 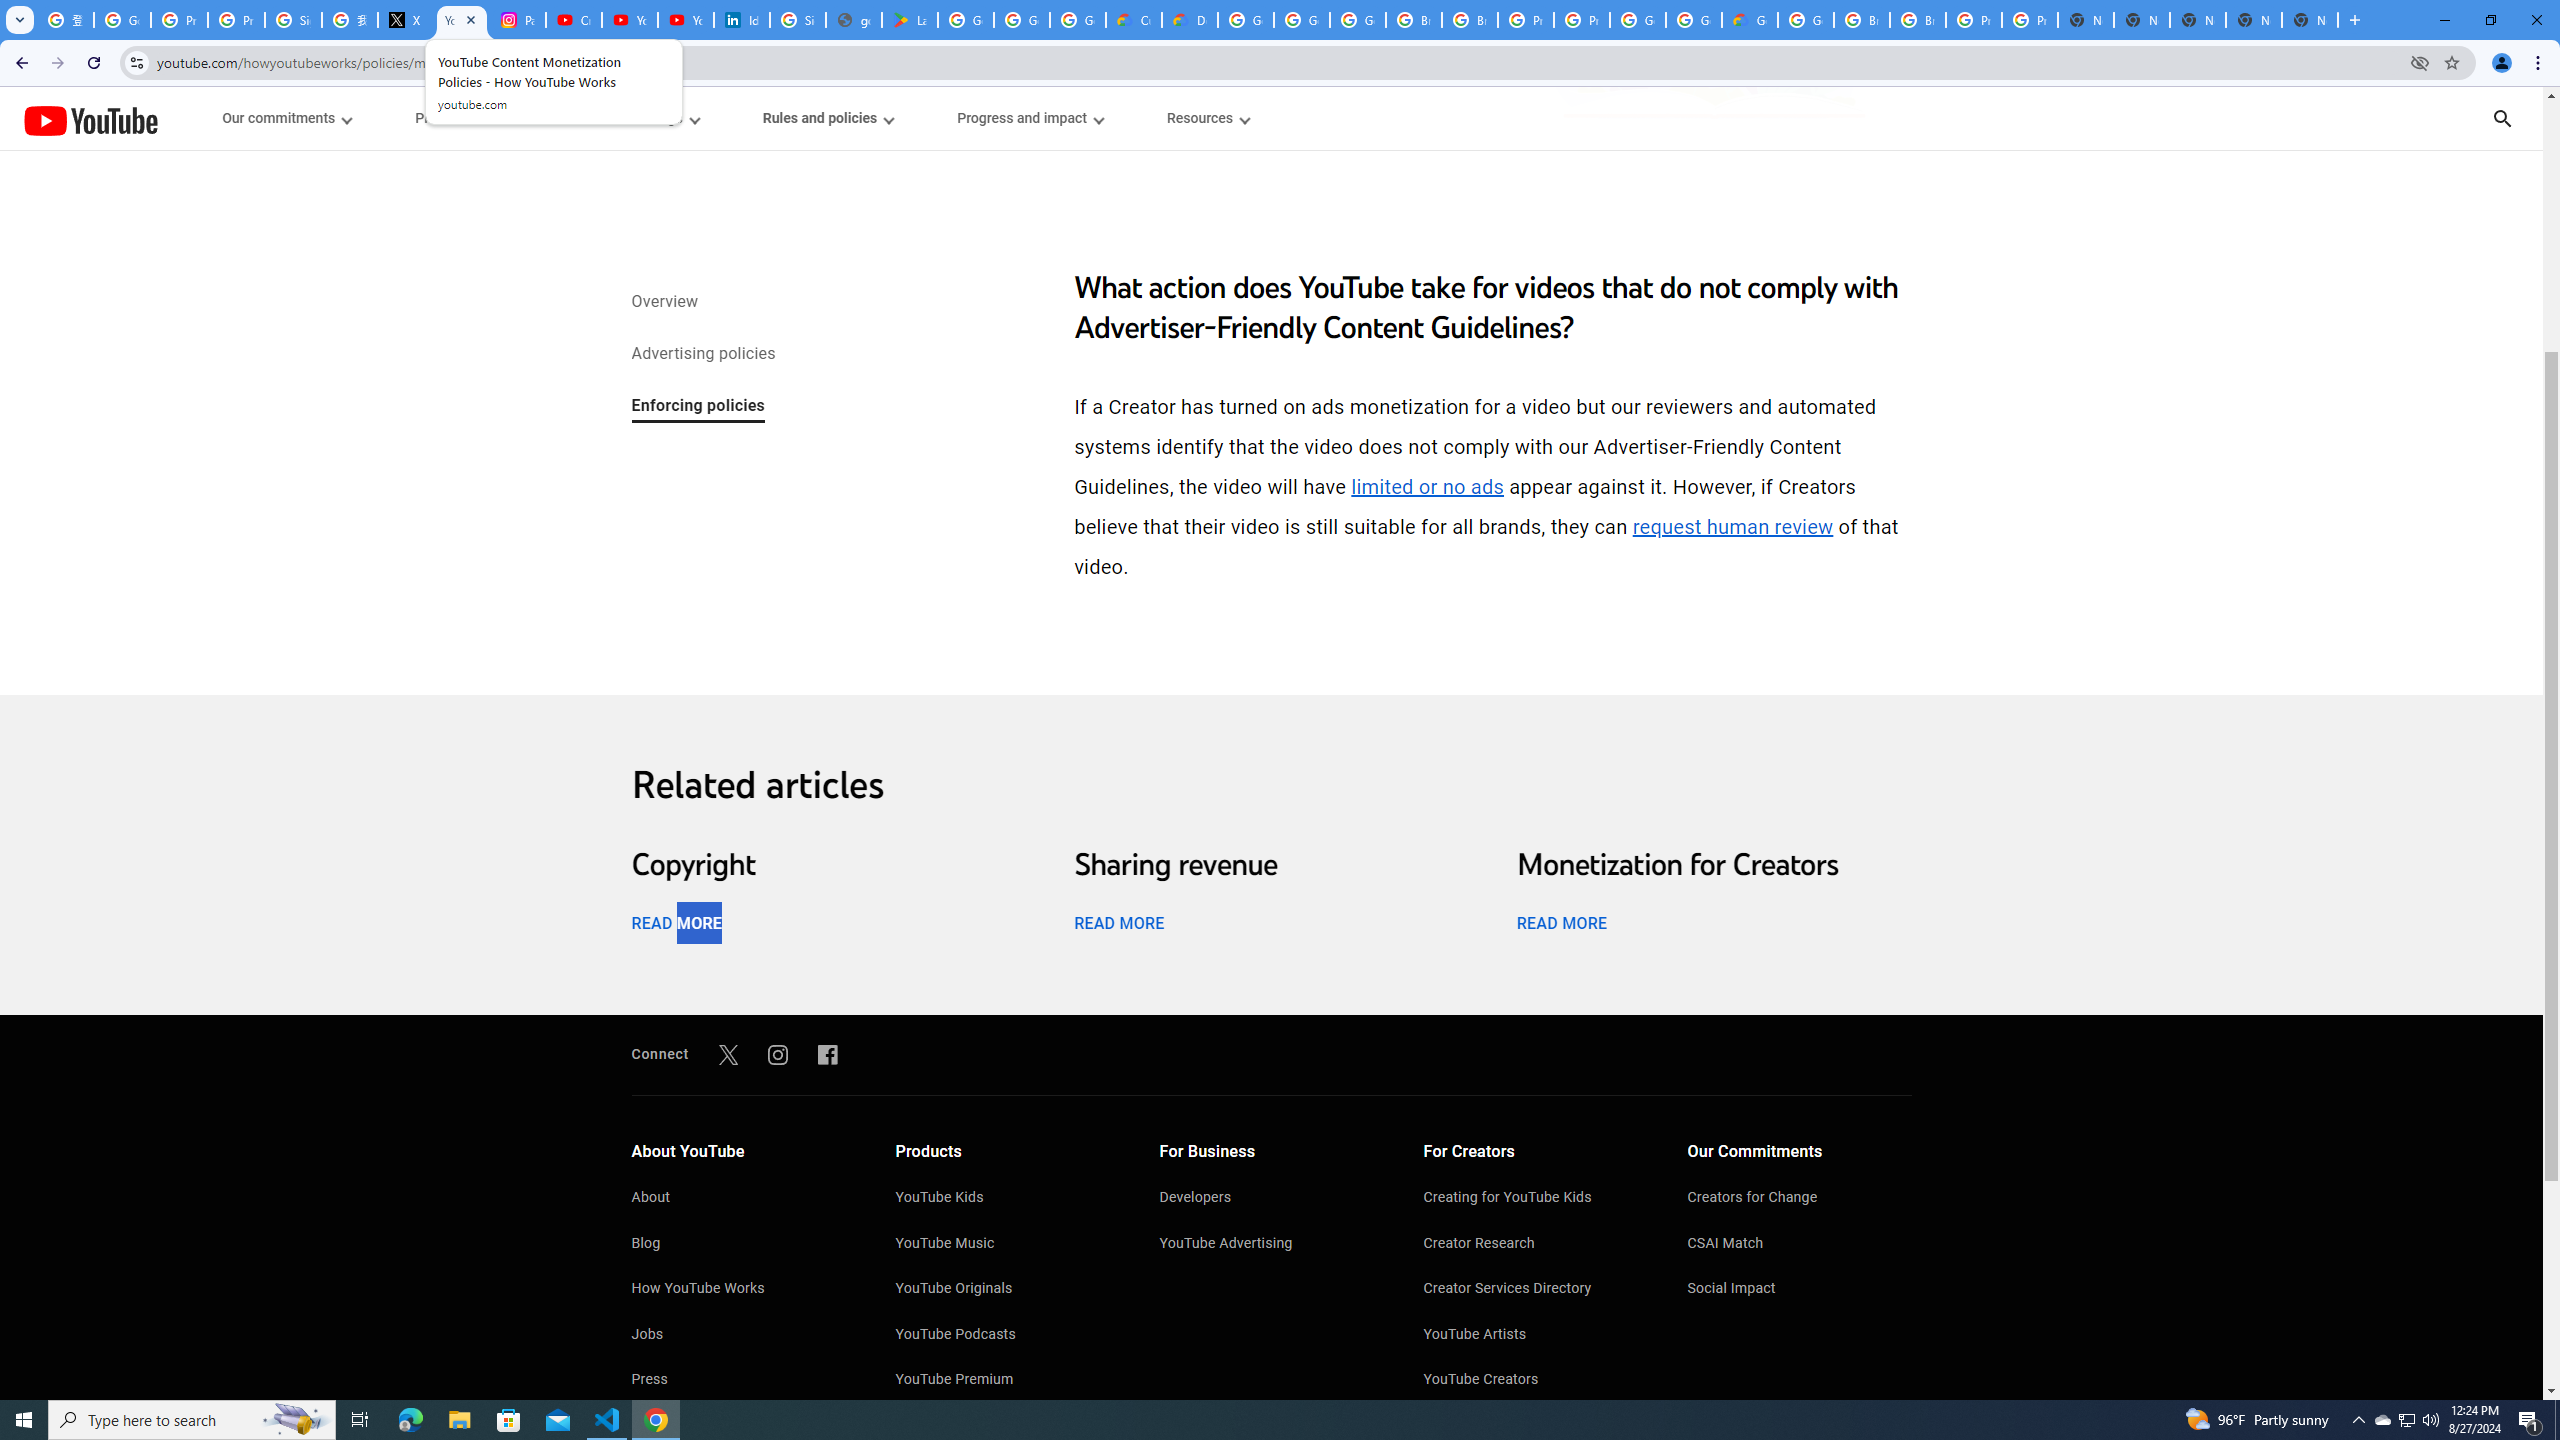 I want to click on Privacy Help Center - Policies Help, so click(x=236, y=20).